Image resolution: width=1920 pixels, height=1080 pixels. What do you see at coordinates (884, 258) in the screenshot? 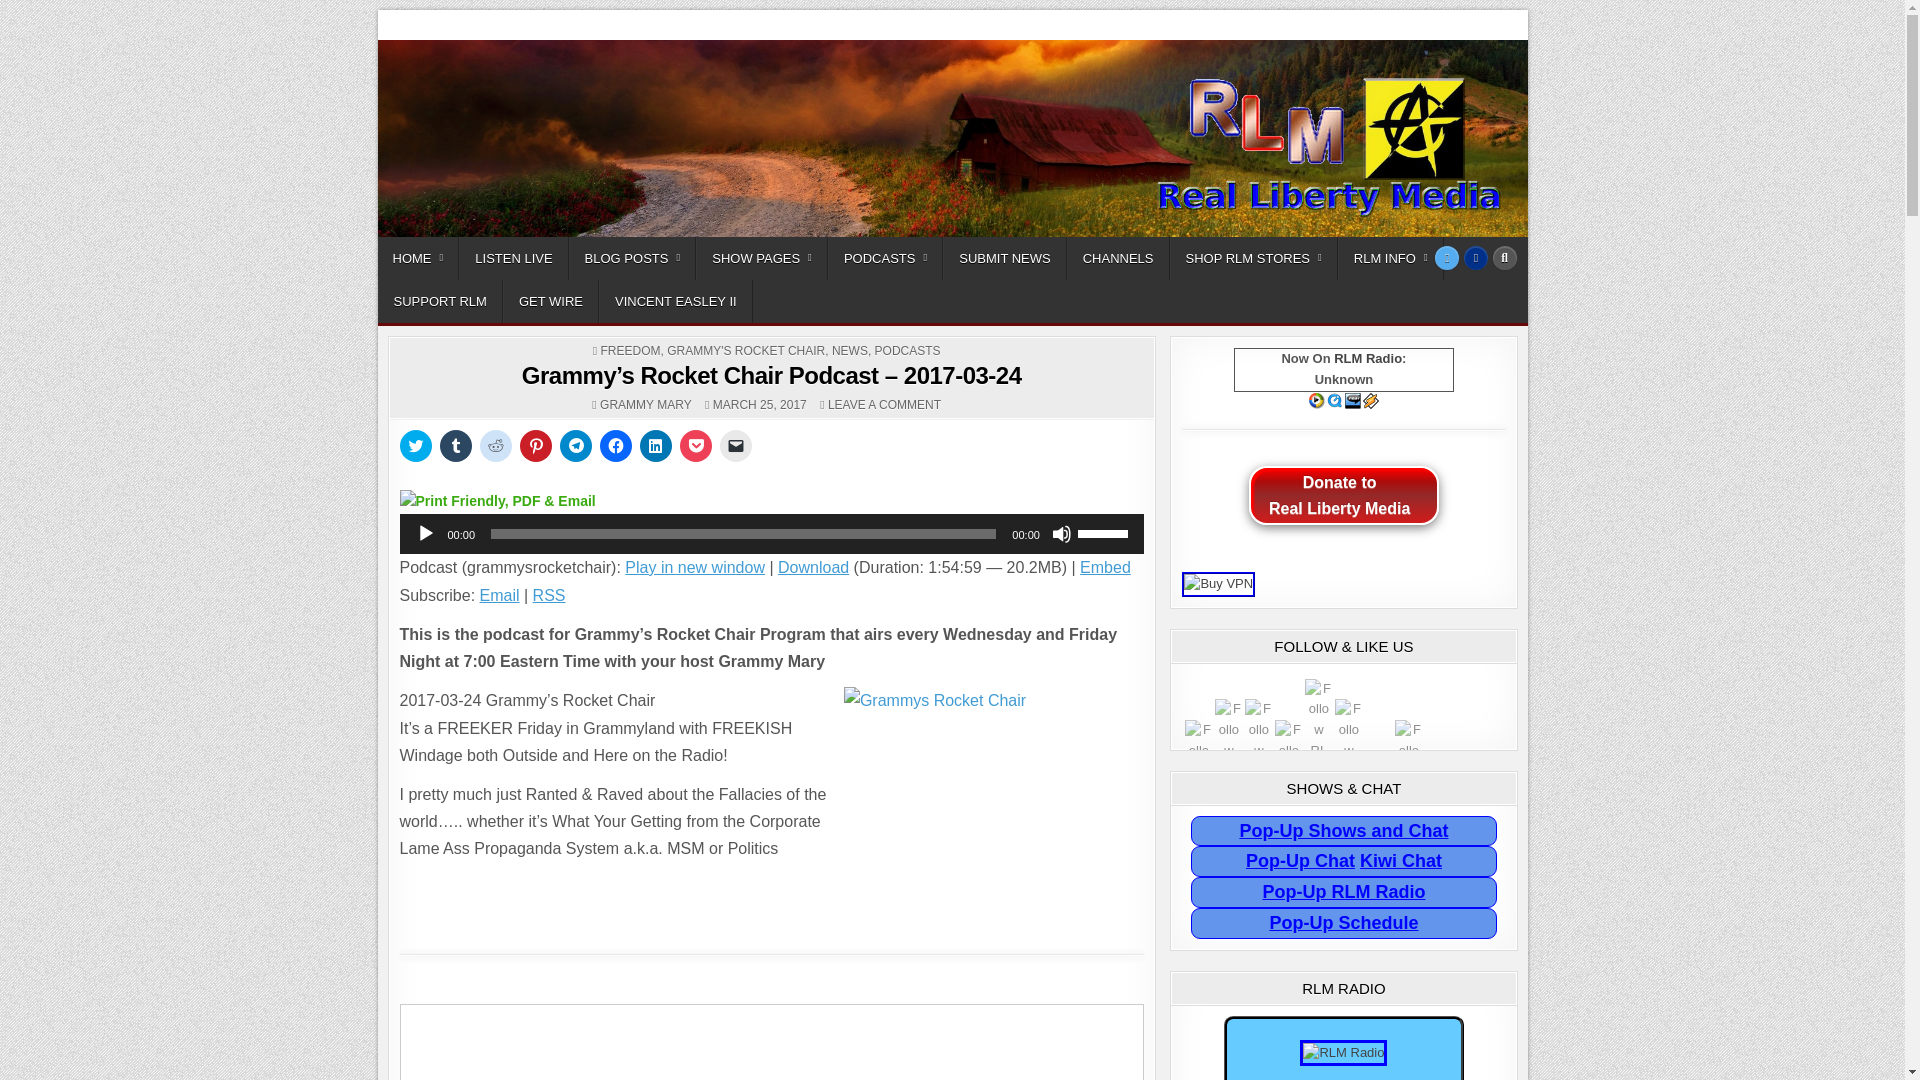
I see `Podcast Archives` at bounding box center [884, 258].